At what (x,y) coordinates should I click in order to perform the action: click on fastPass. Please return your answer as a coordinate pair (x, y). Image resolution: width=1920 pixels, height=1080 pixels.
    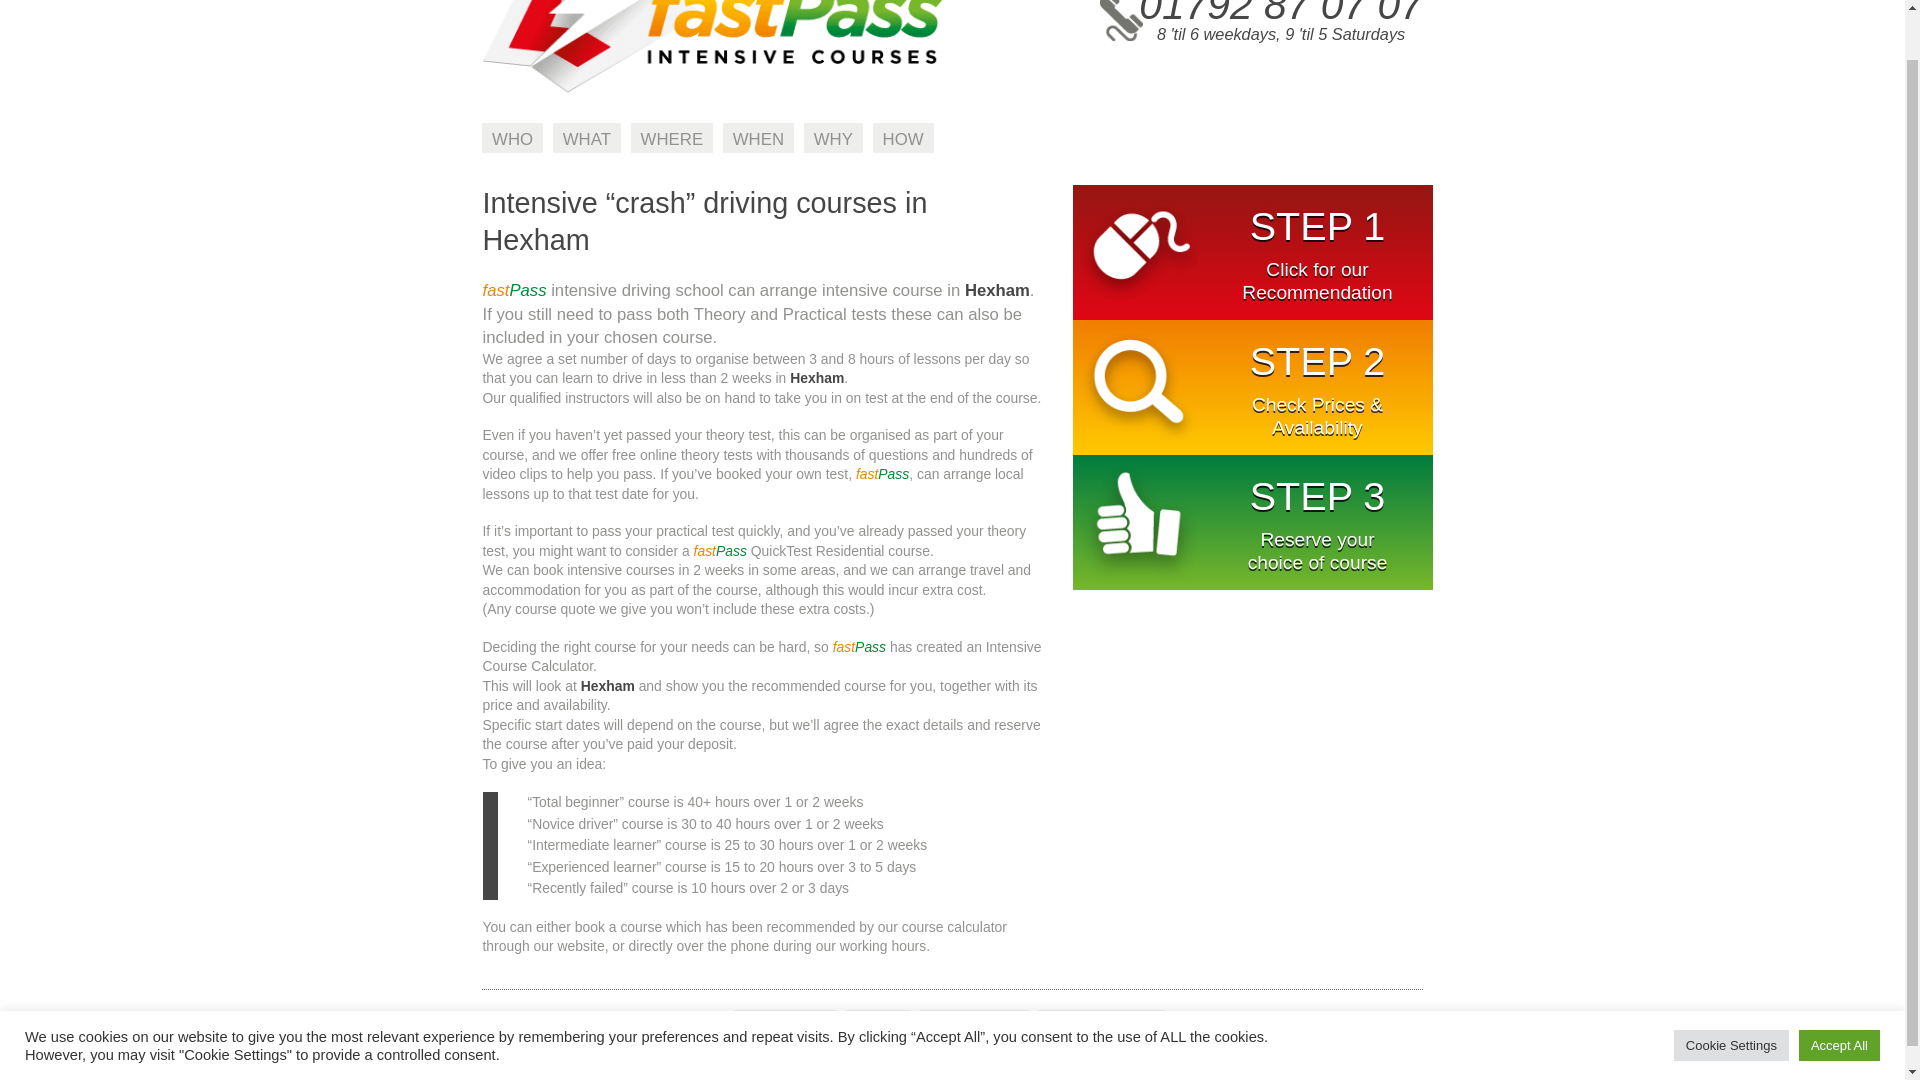
    Looking at the image, I should click on (712, 89).